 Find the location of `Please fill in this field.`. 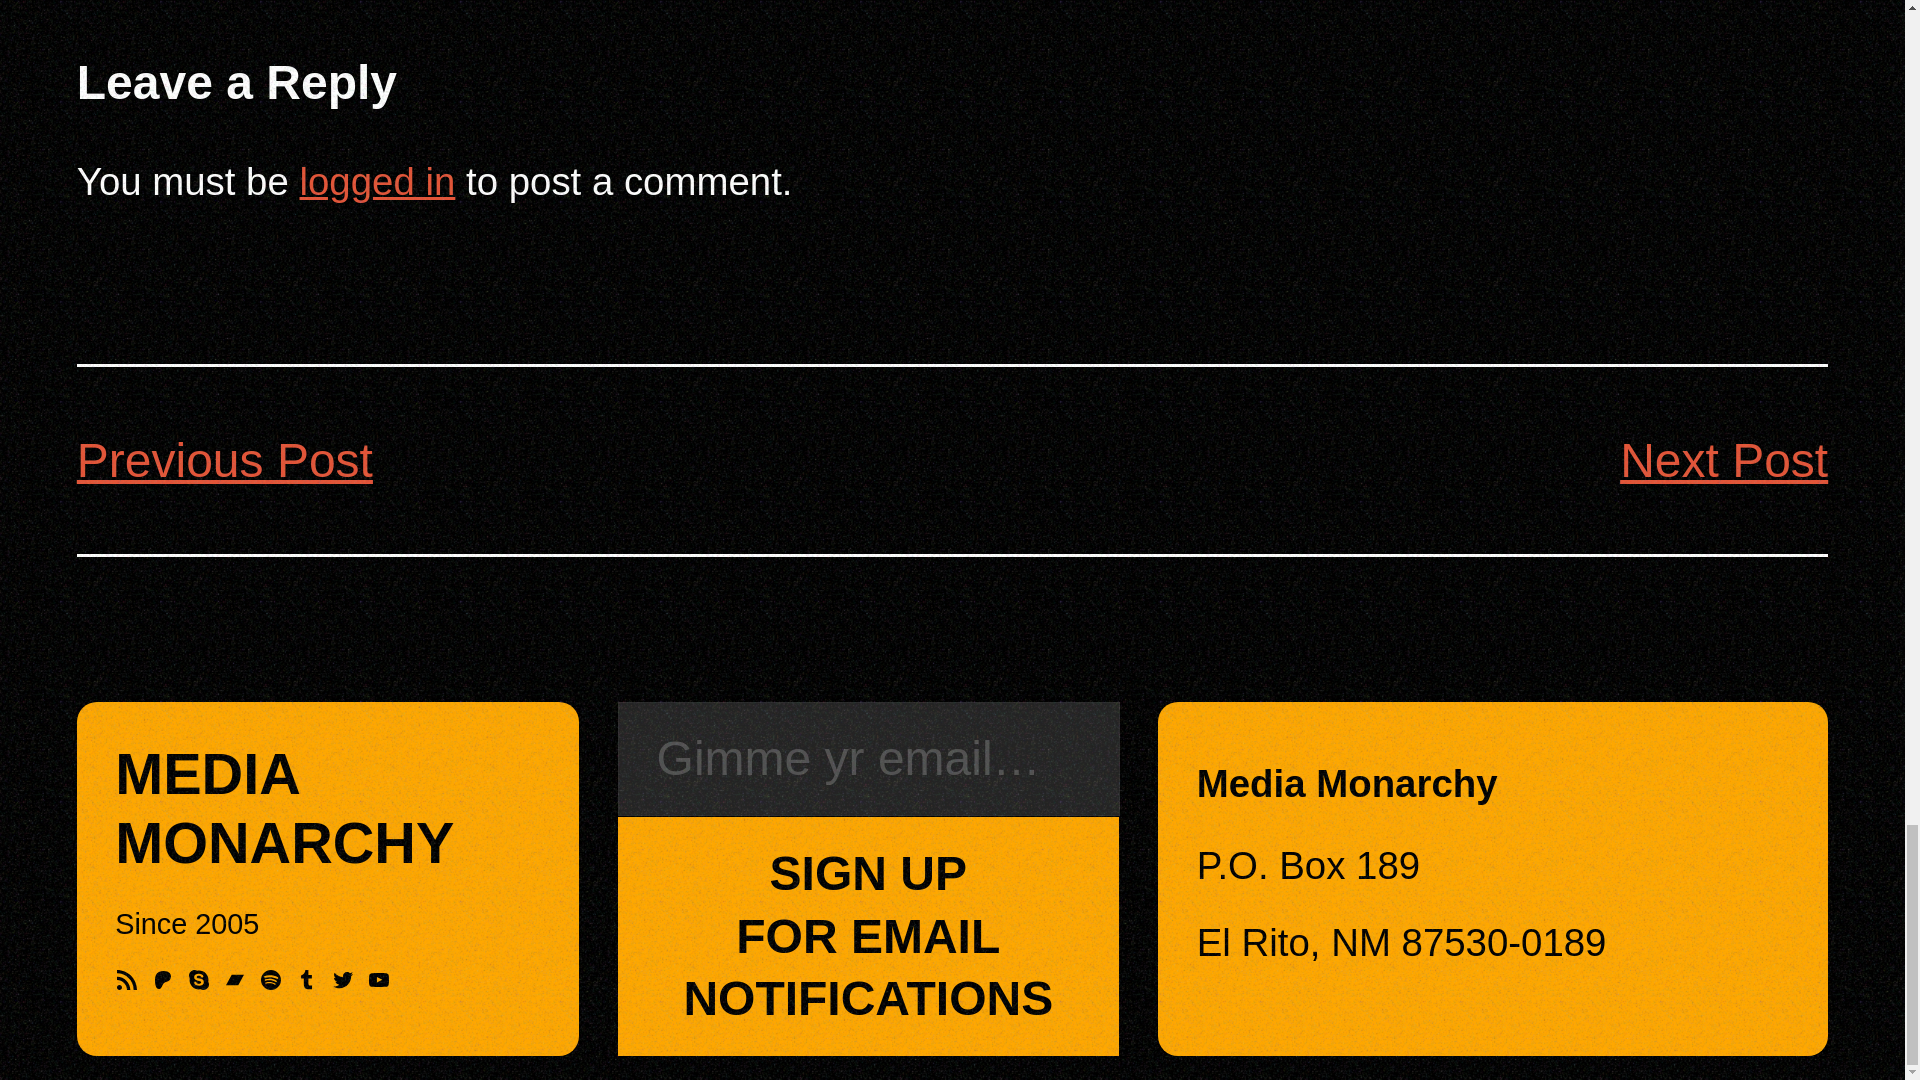

Please fill in this field. is located at coordinates (868, 759).